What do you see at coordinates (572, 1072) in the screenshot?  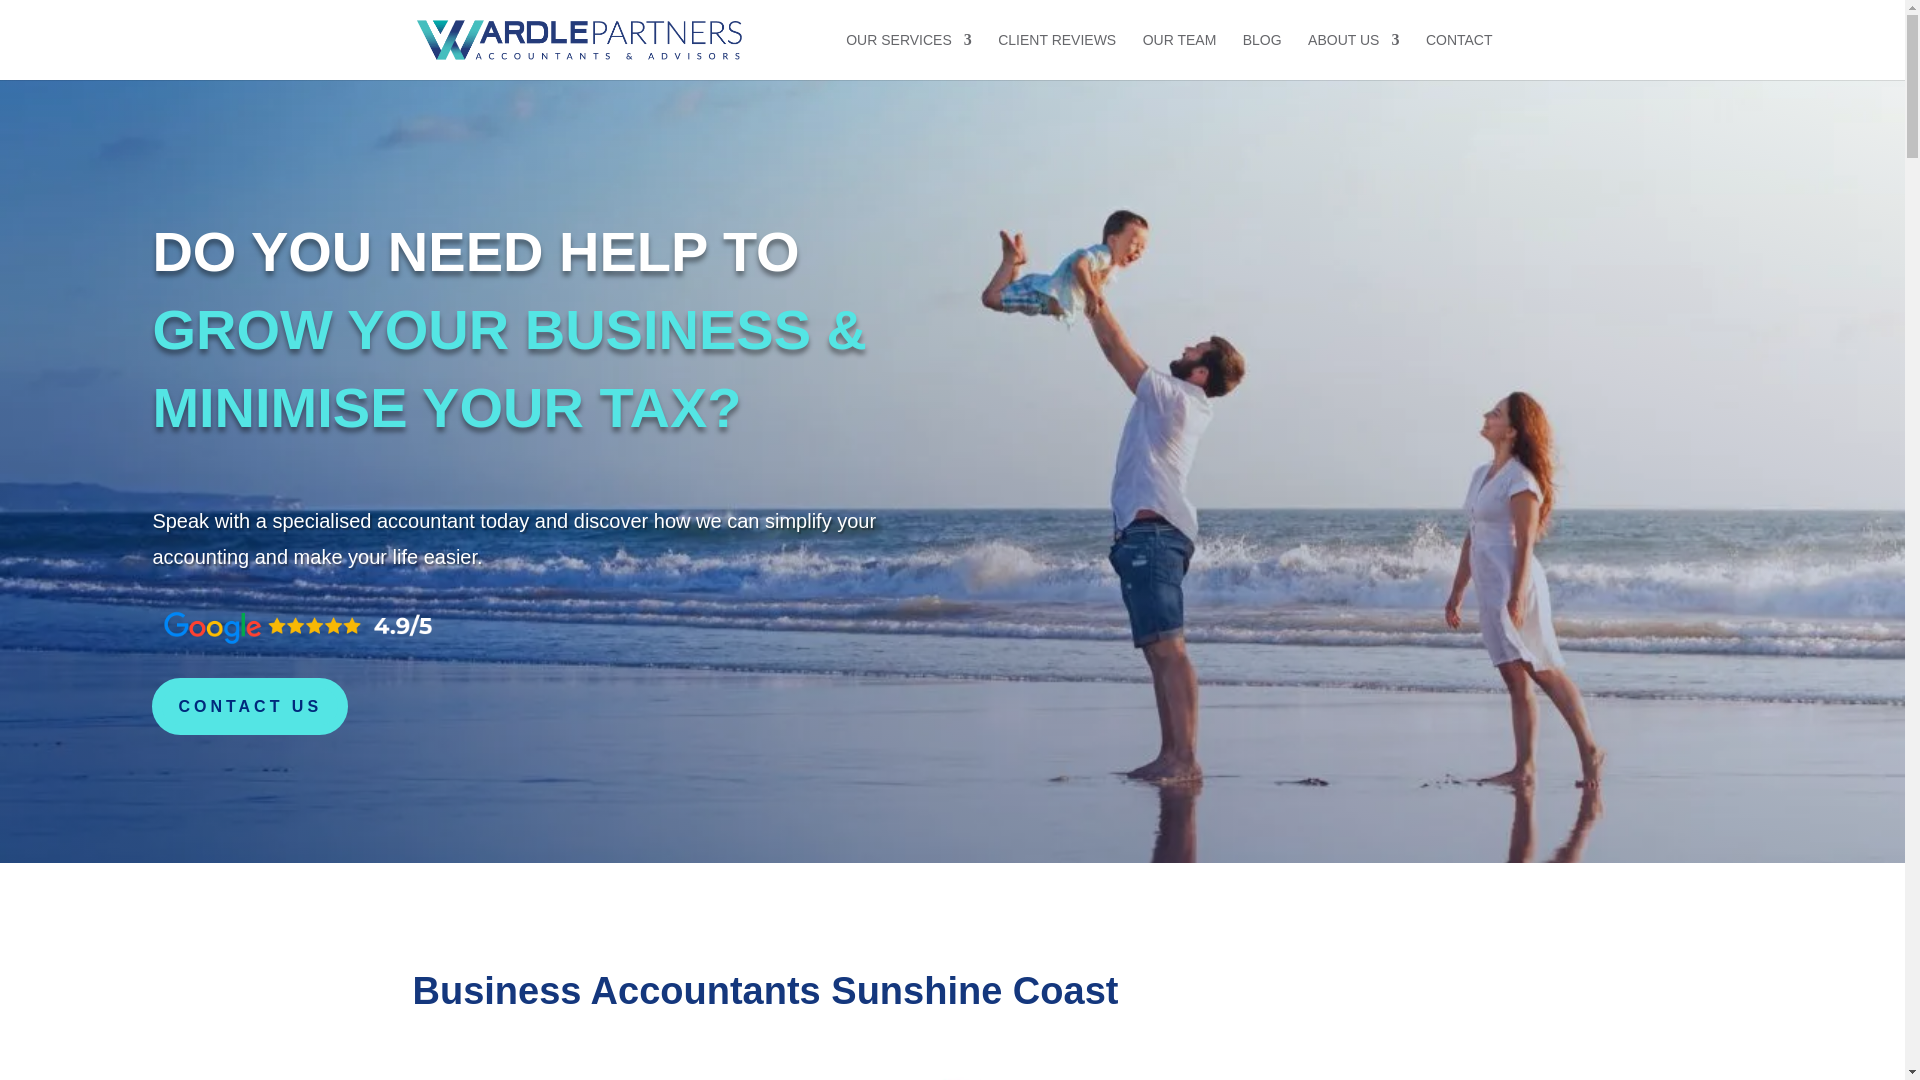 I see `Wardle-Partners-Our-Services-Business-Accounting-v2` at bounding box center [572, 1072].